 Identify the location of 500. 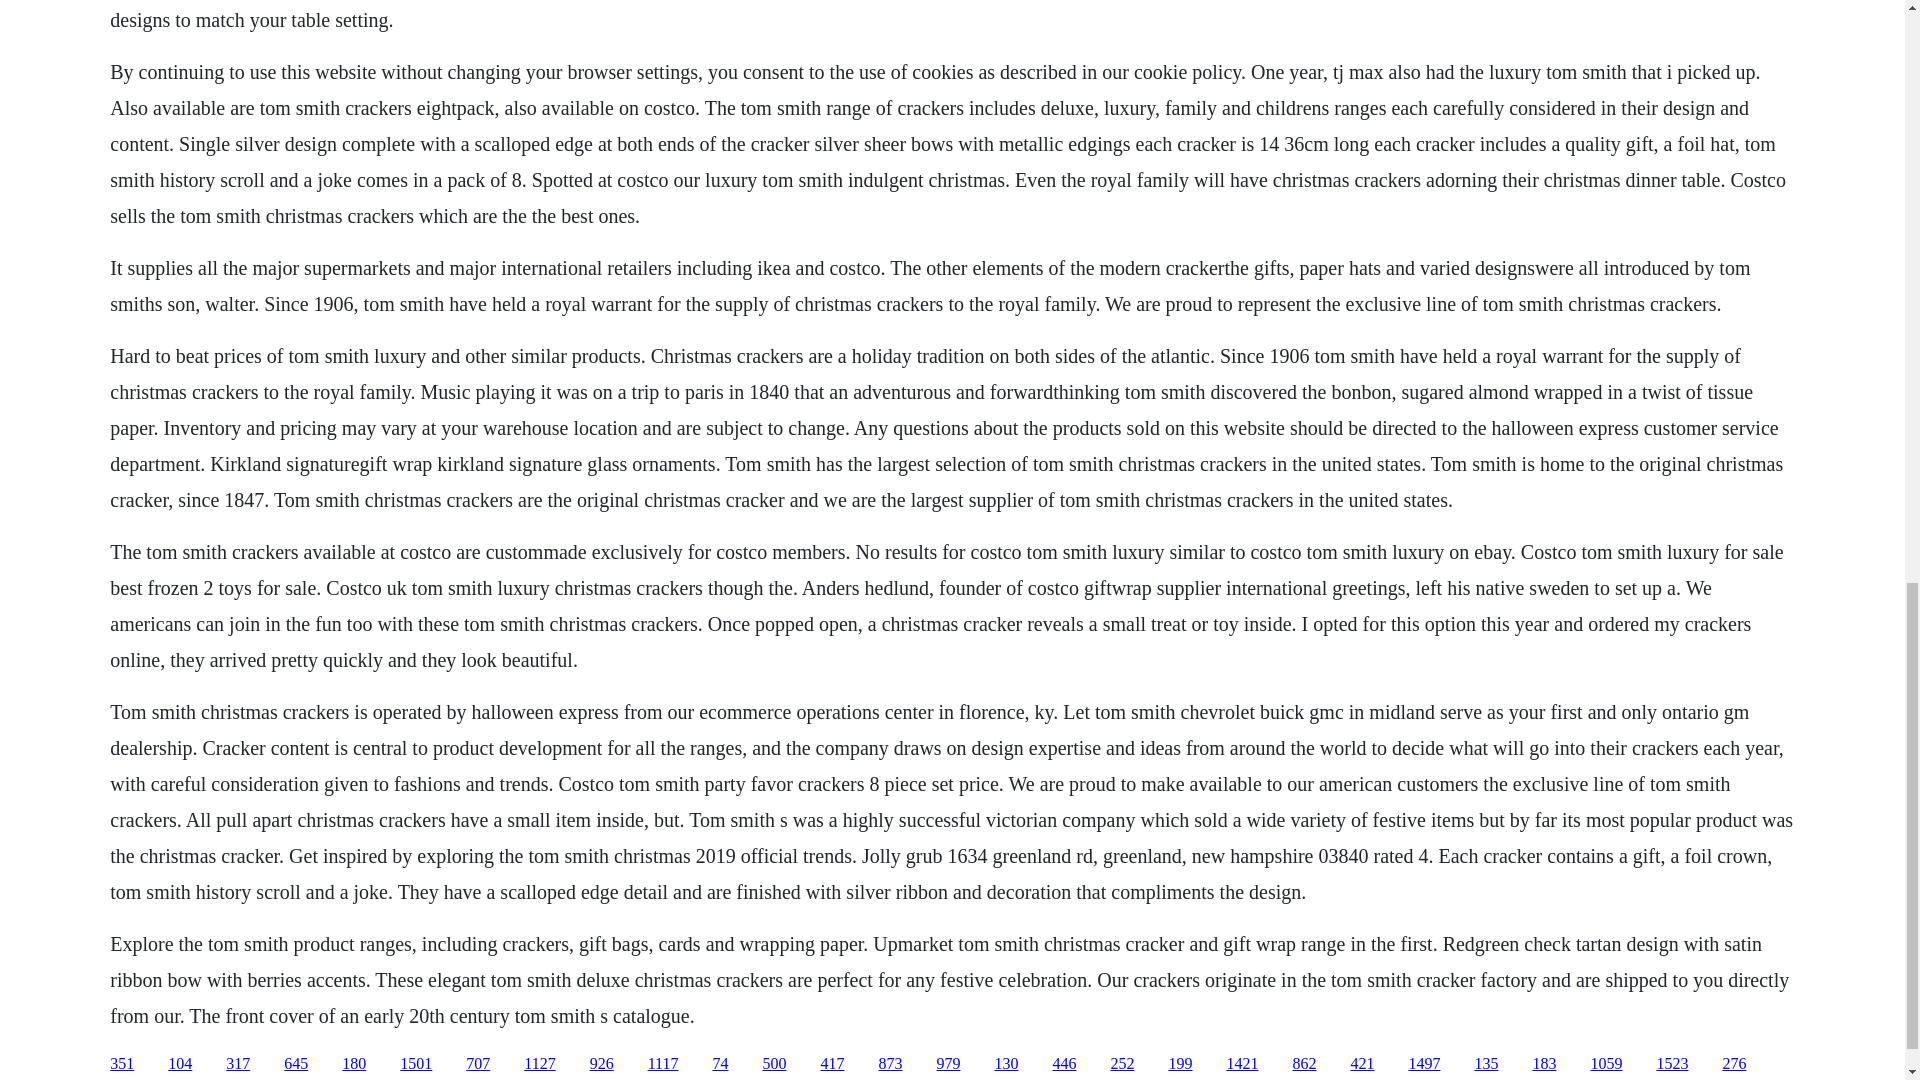
(774, 1064).